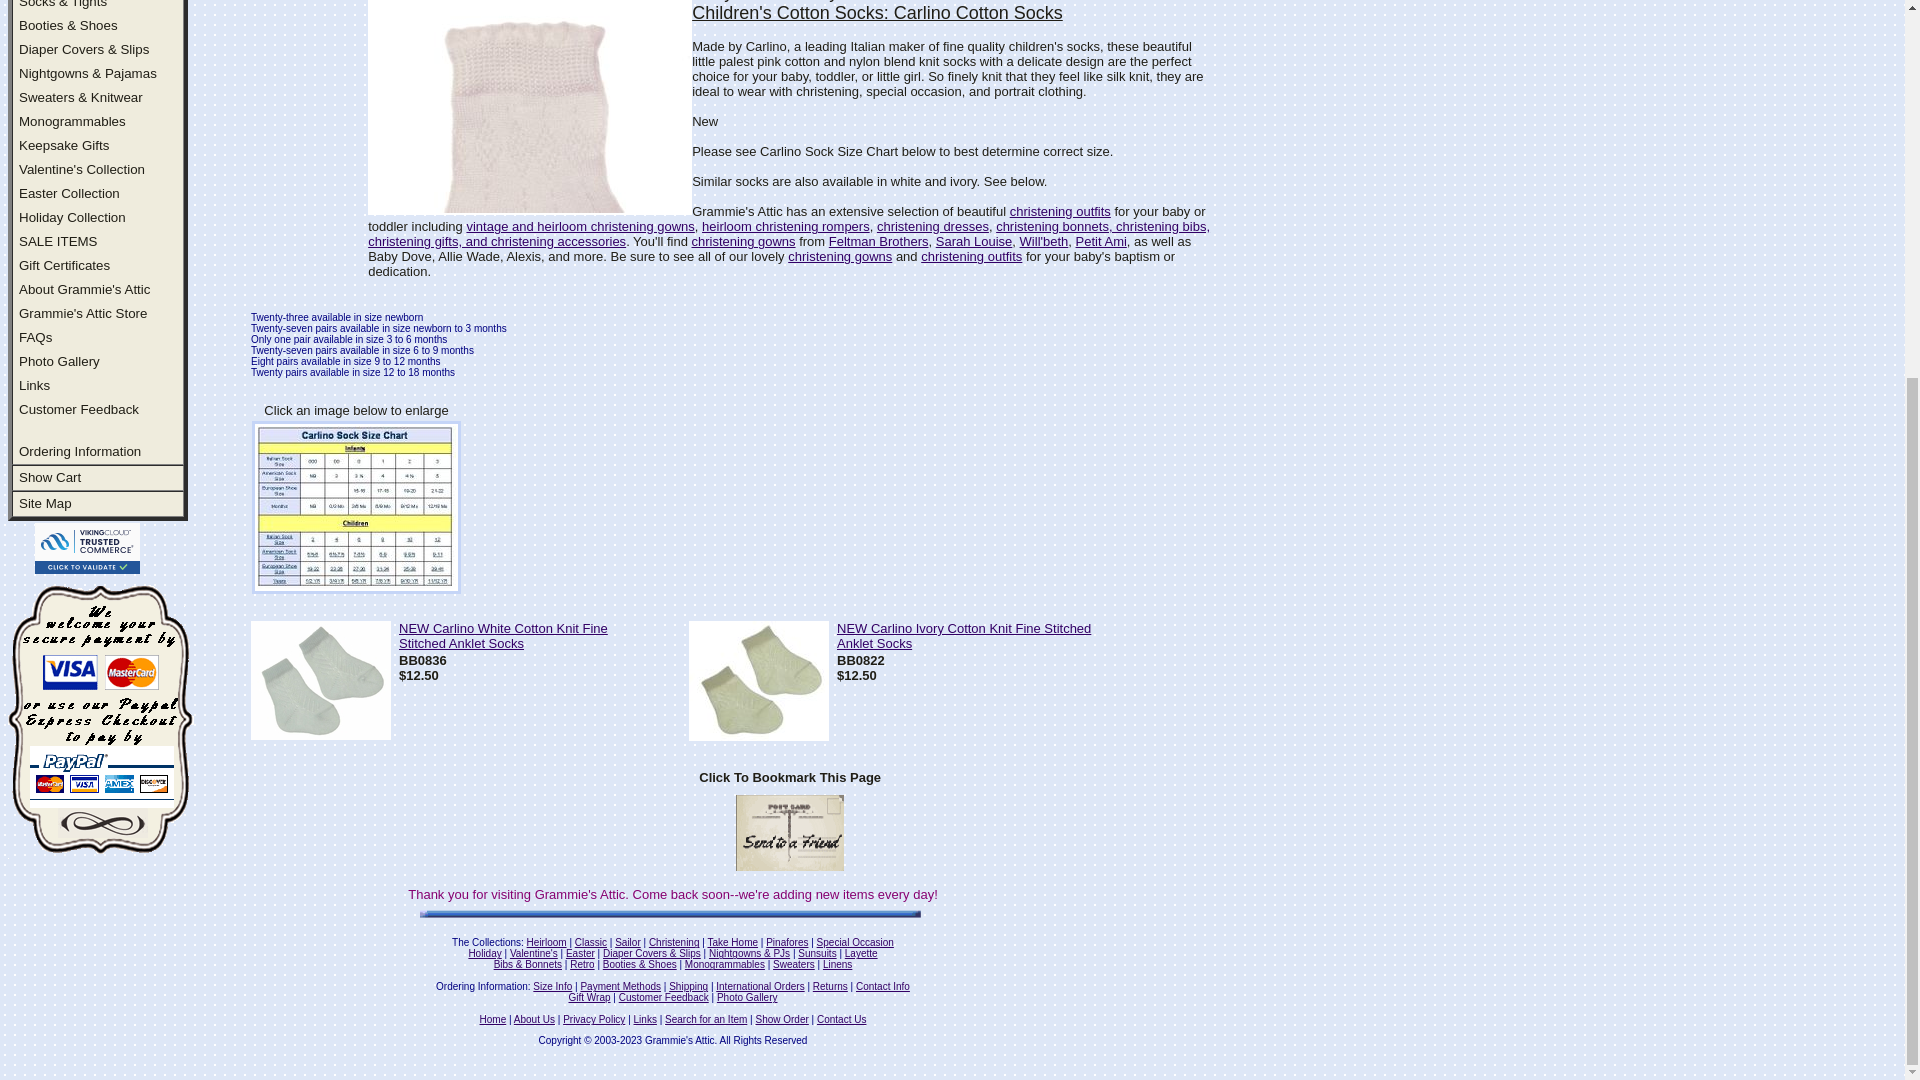 This screenshot has height=1080, width=1920. I want to click on Valentine's Collection, so click(82, 170).